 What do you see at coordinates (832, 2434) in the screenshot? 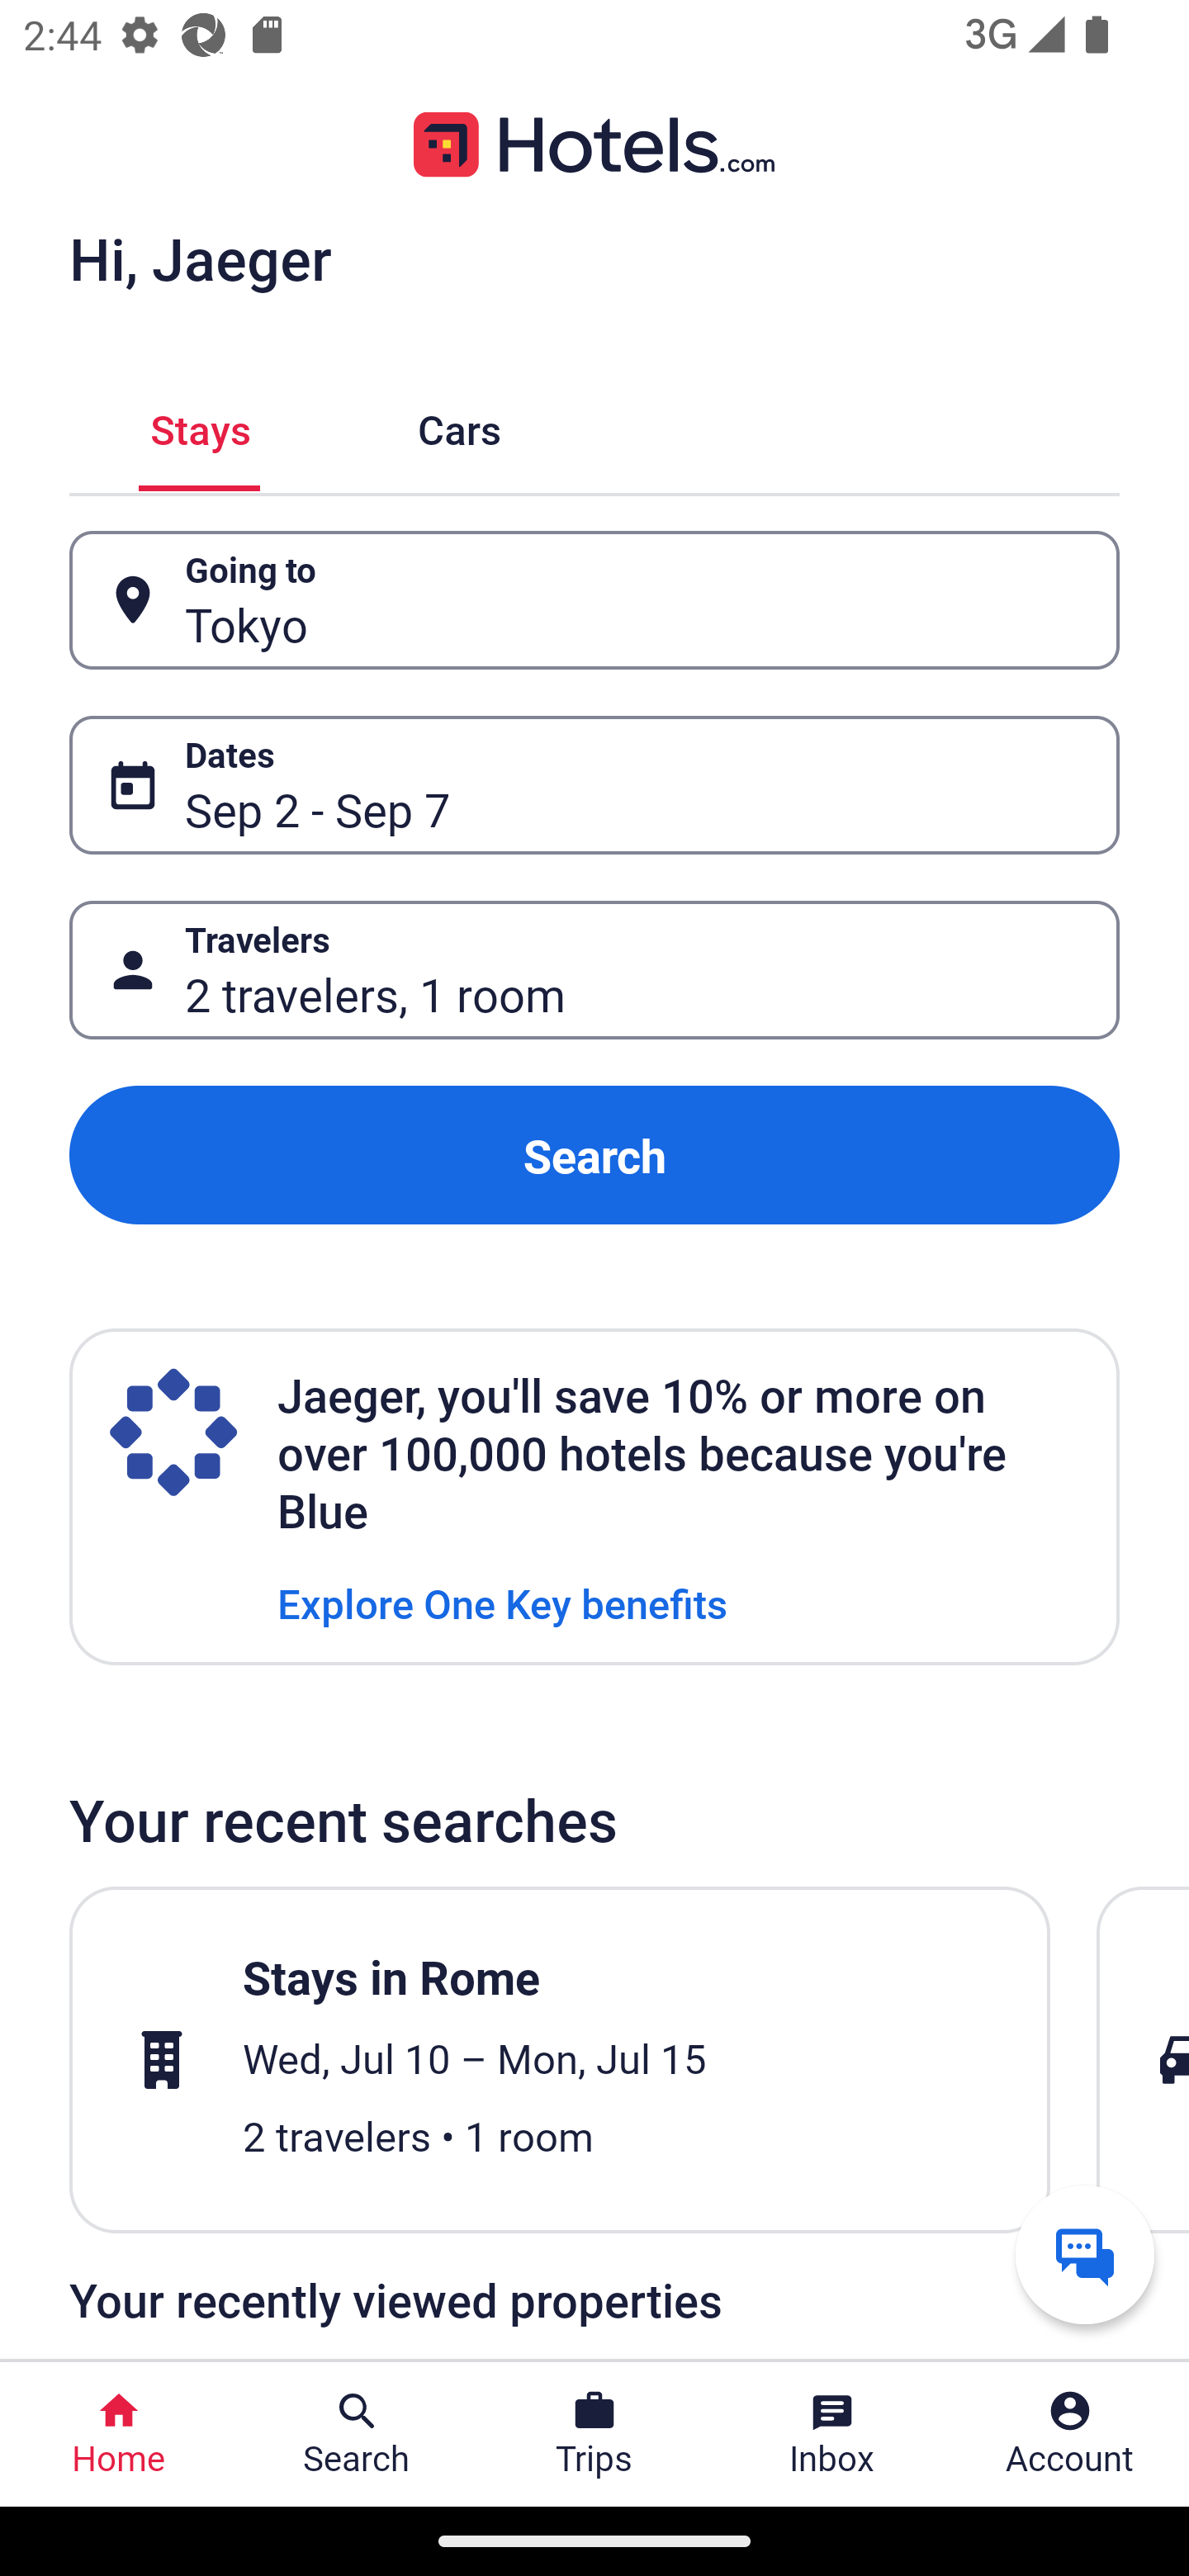
I see `Inbox Inbox Button` at bounding box center [832, 2434].